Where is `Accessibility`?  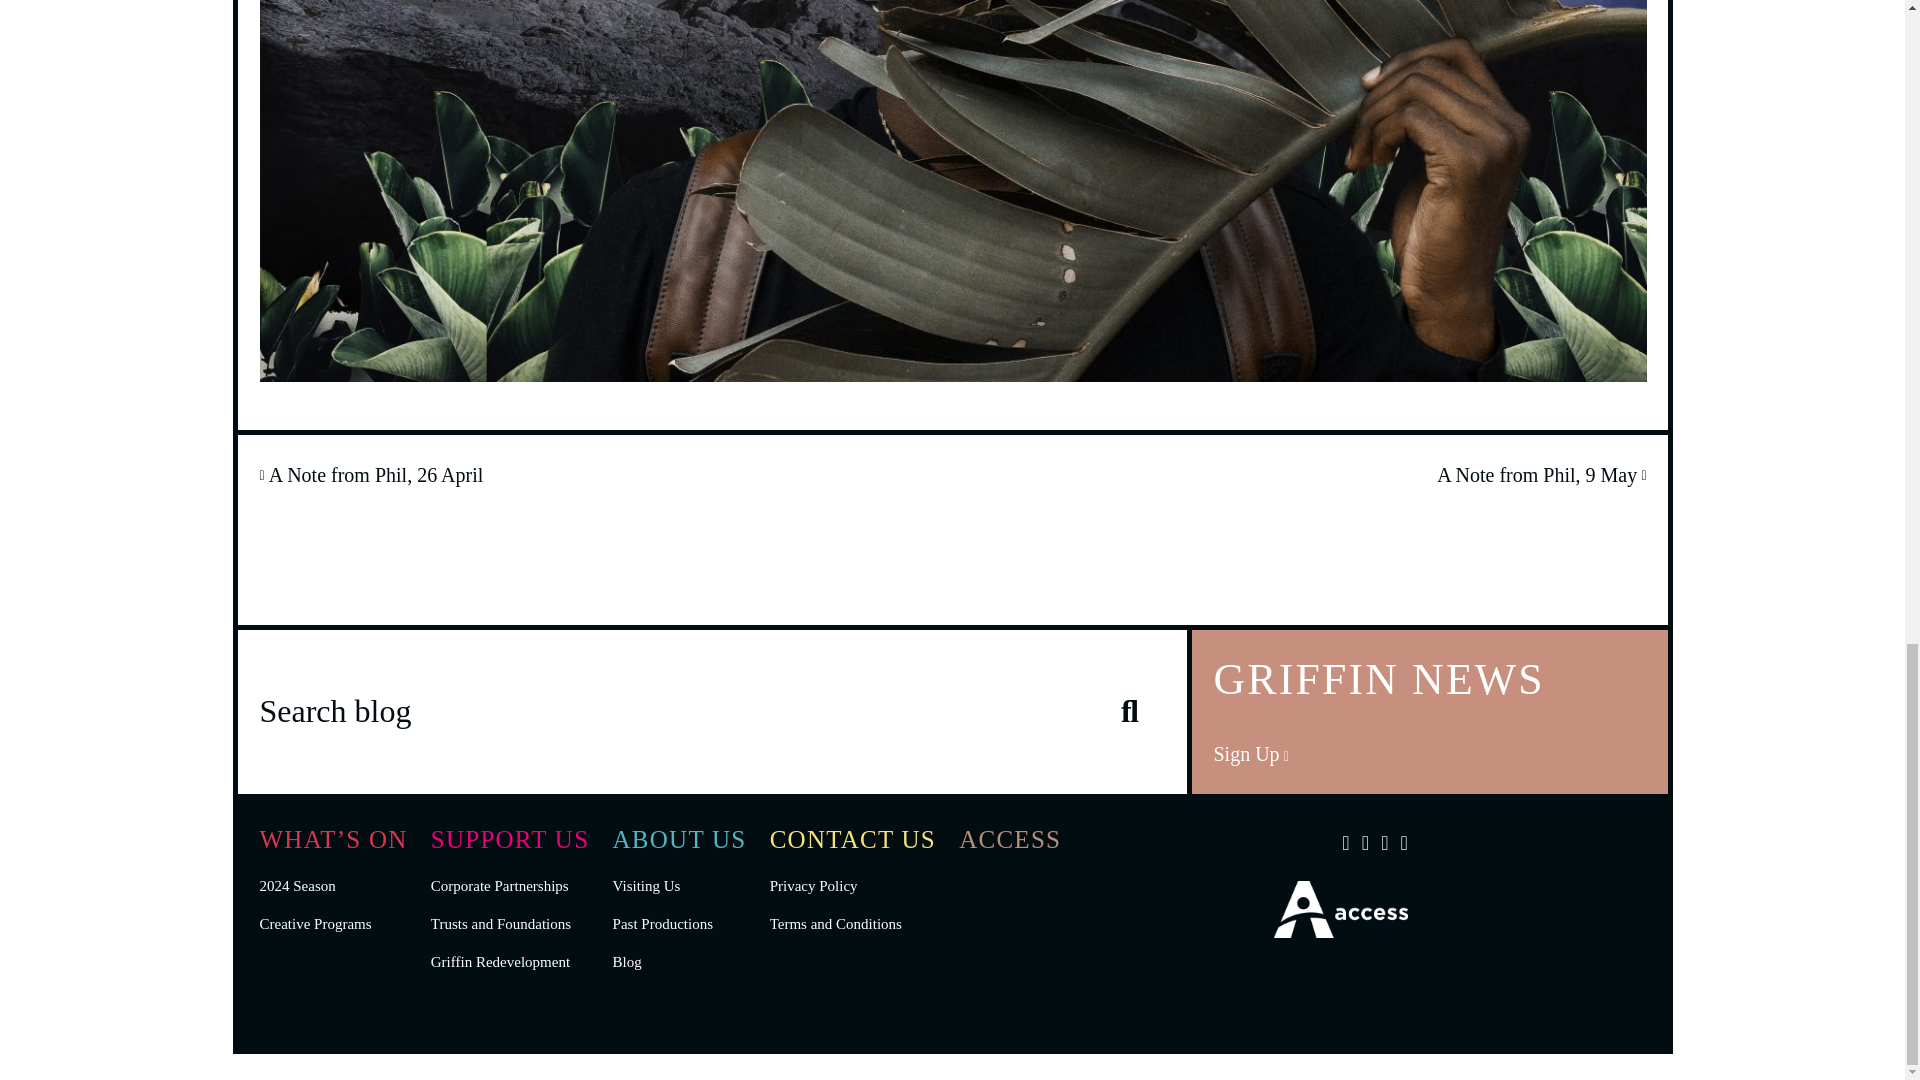
Accessibility is located at coordinates (1340, 930).